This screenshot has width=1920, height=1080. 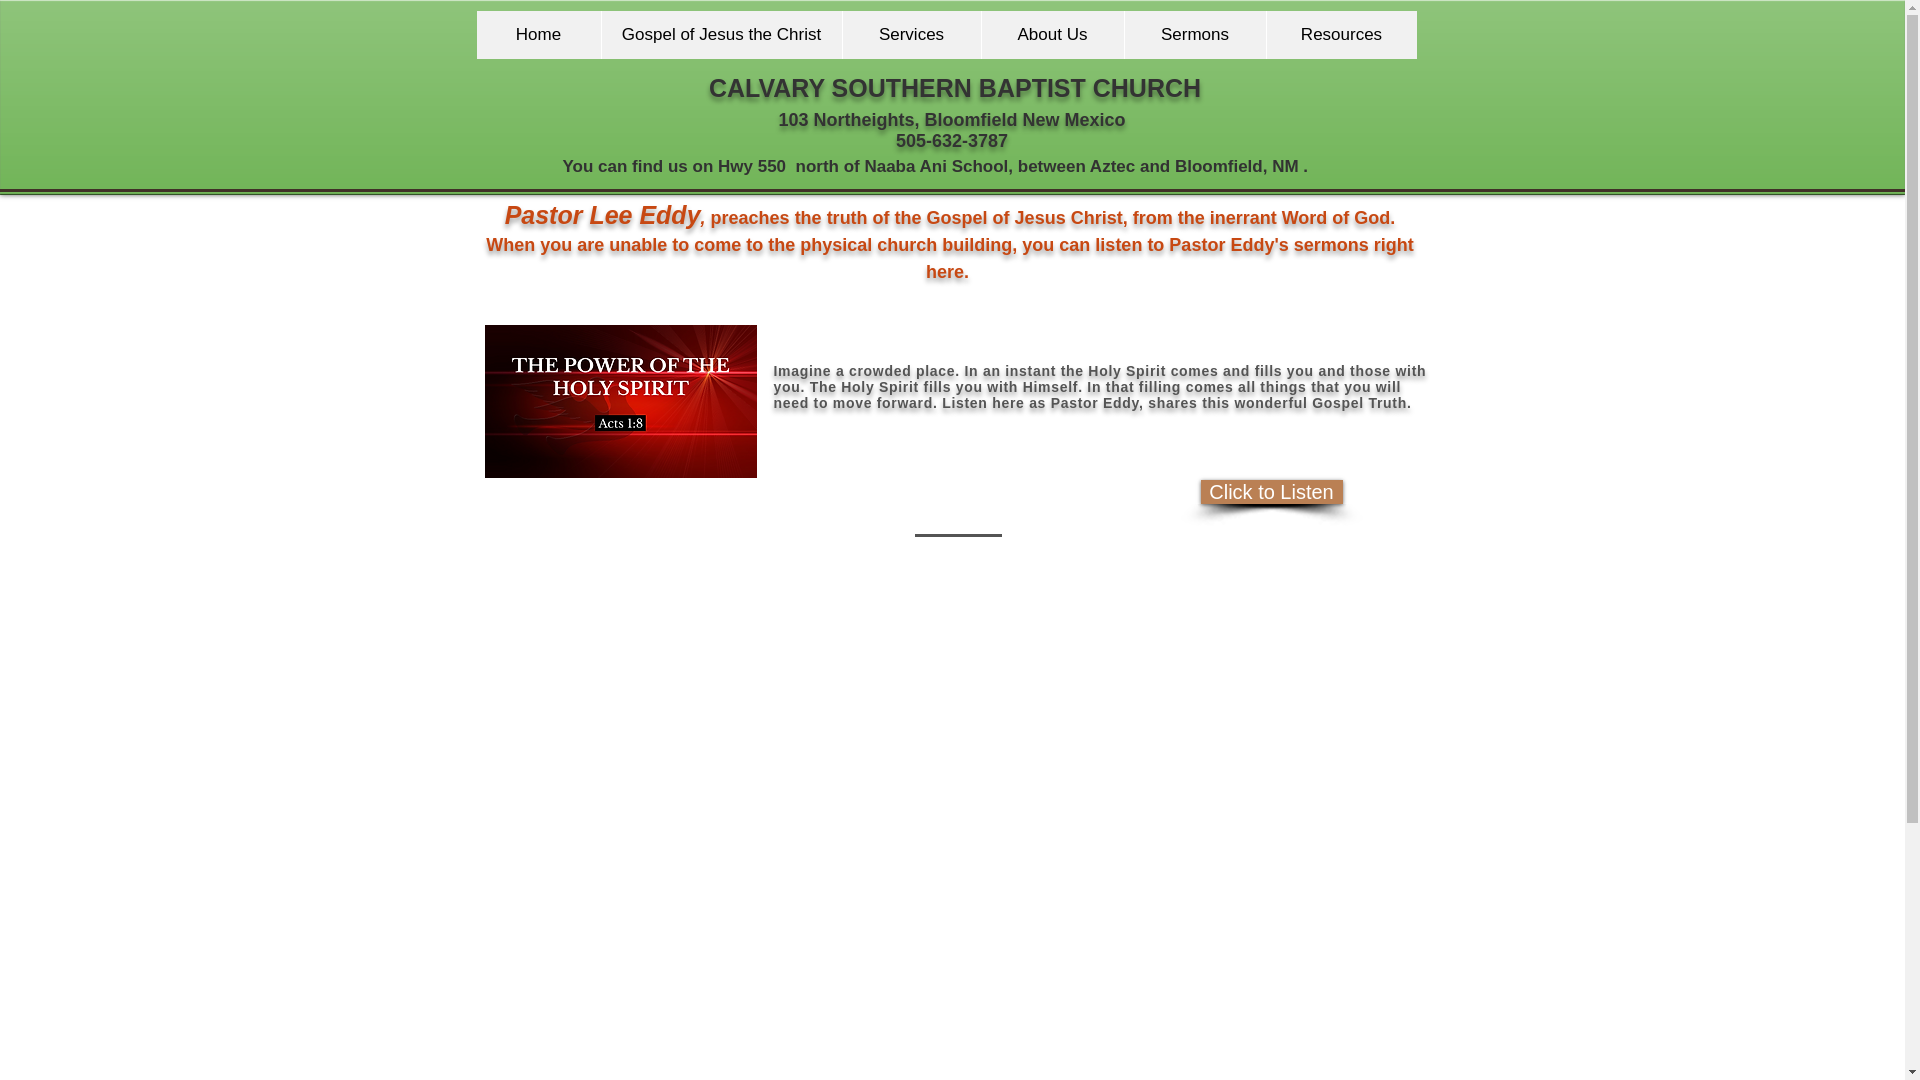 I want to click on Gospel of Jesus the Christ, so click(x=720, y=34).